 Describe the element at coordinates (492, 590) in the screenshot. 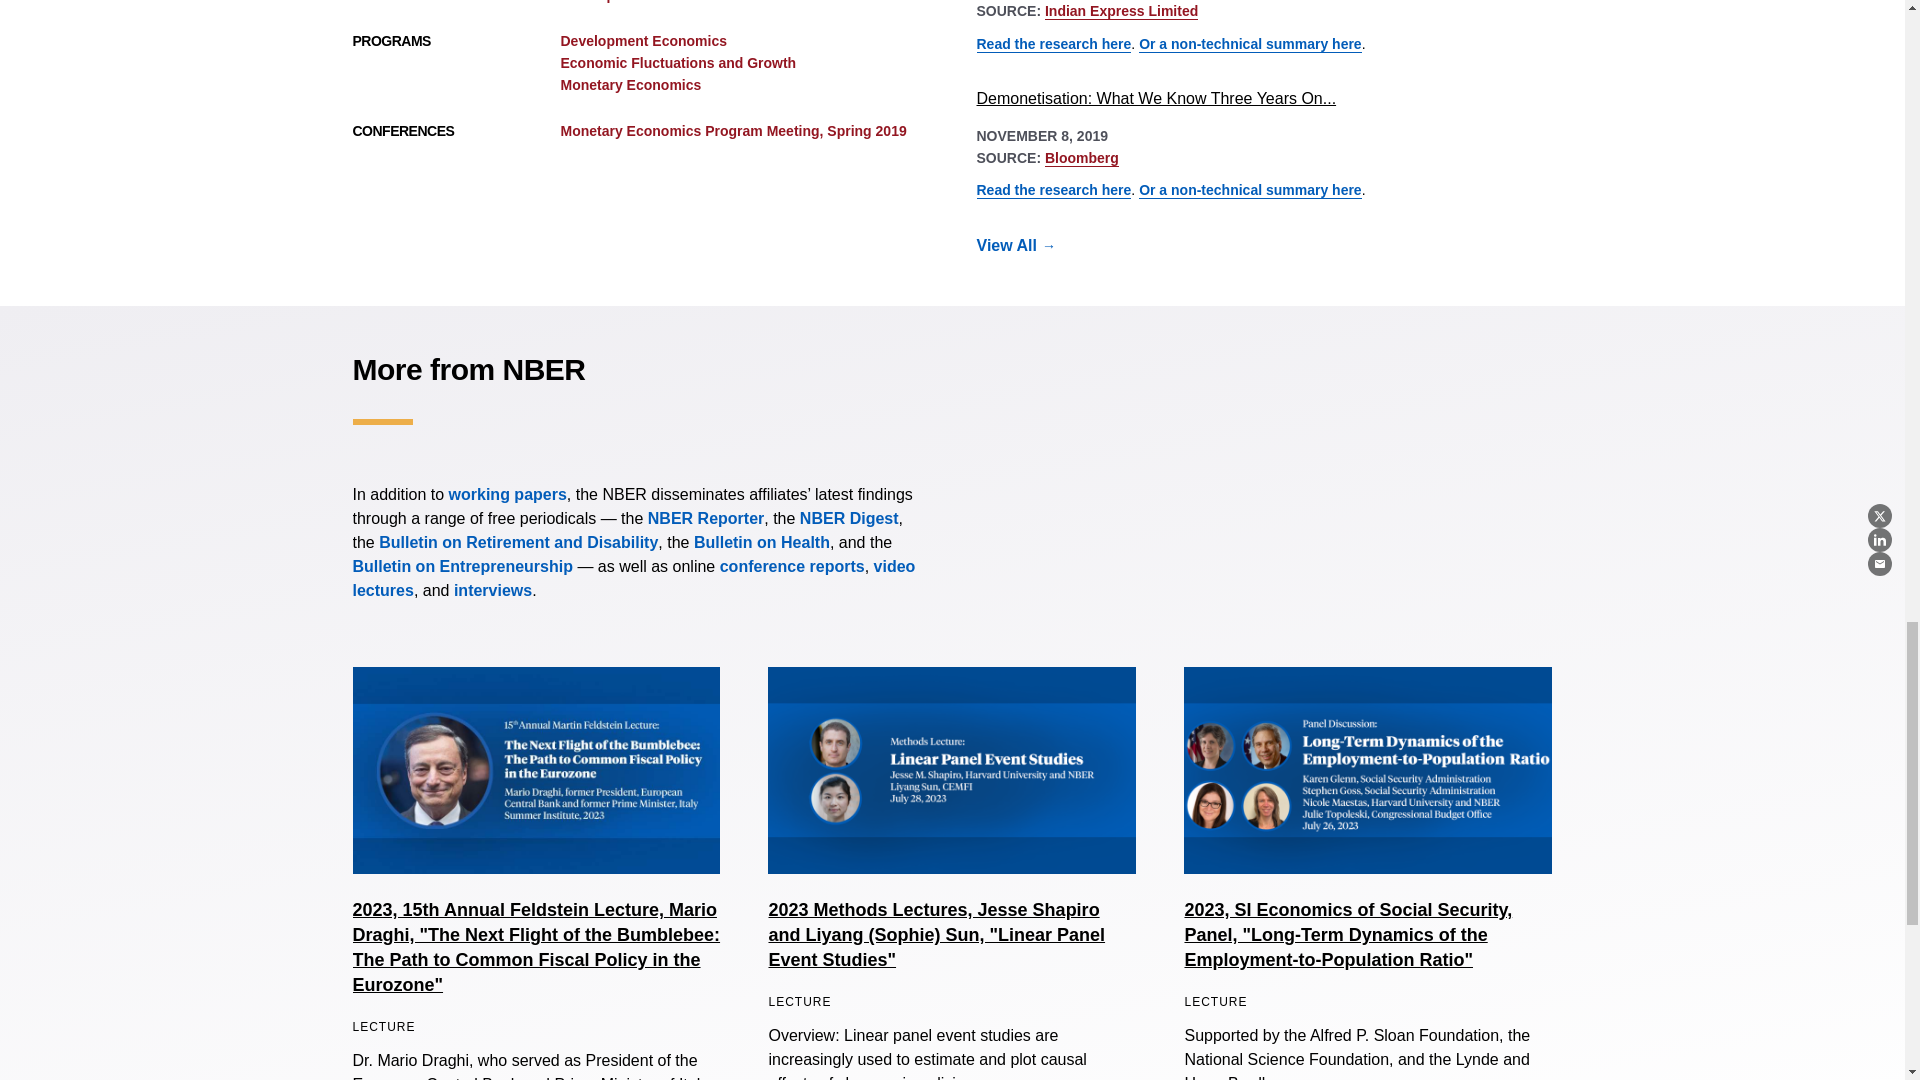

I see `Research Spotlights` at that location.